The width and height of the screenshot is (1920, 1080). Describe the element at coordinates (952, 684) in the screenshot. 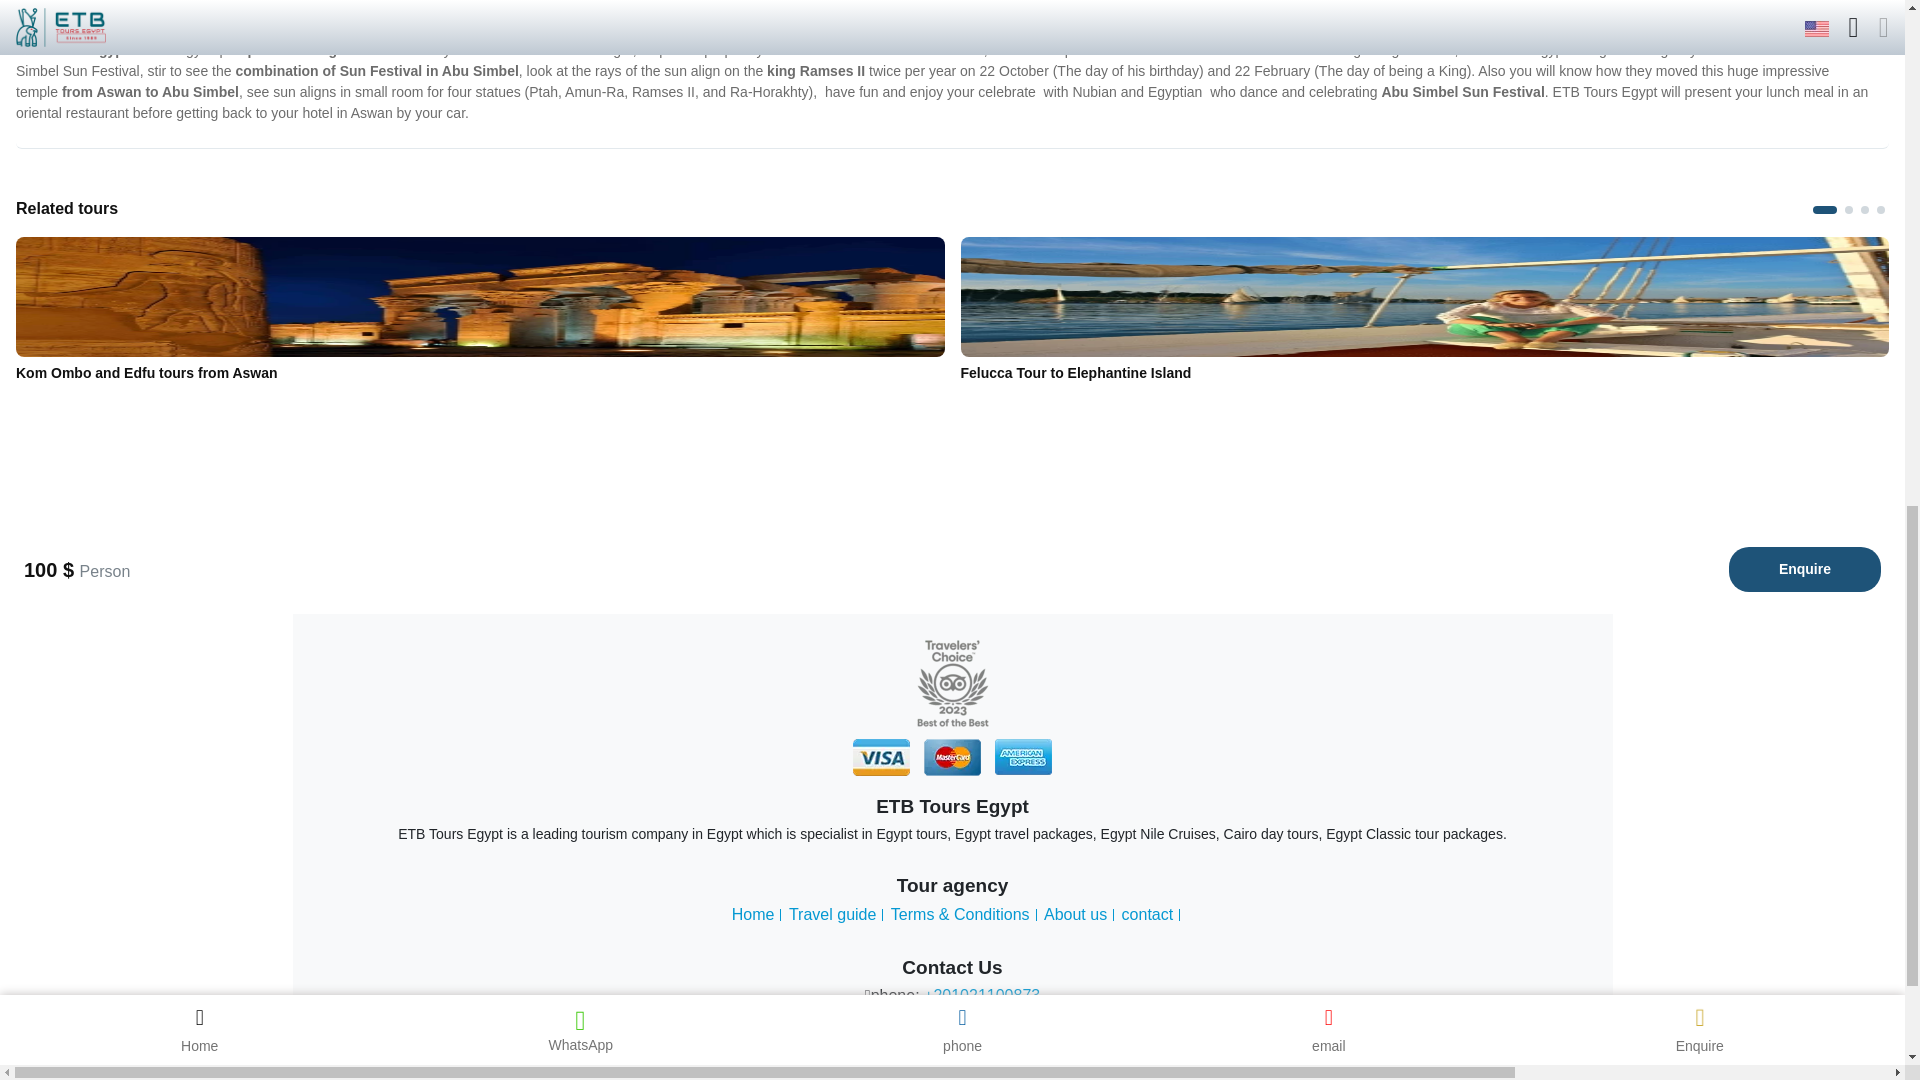

I see `ETB Tours Egypt` at that location.